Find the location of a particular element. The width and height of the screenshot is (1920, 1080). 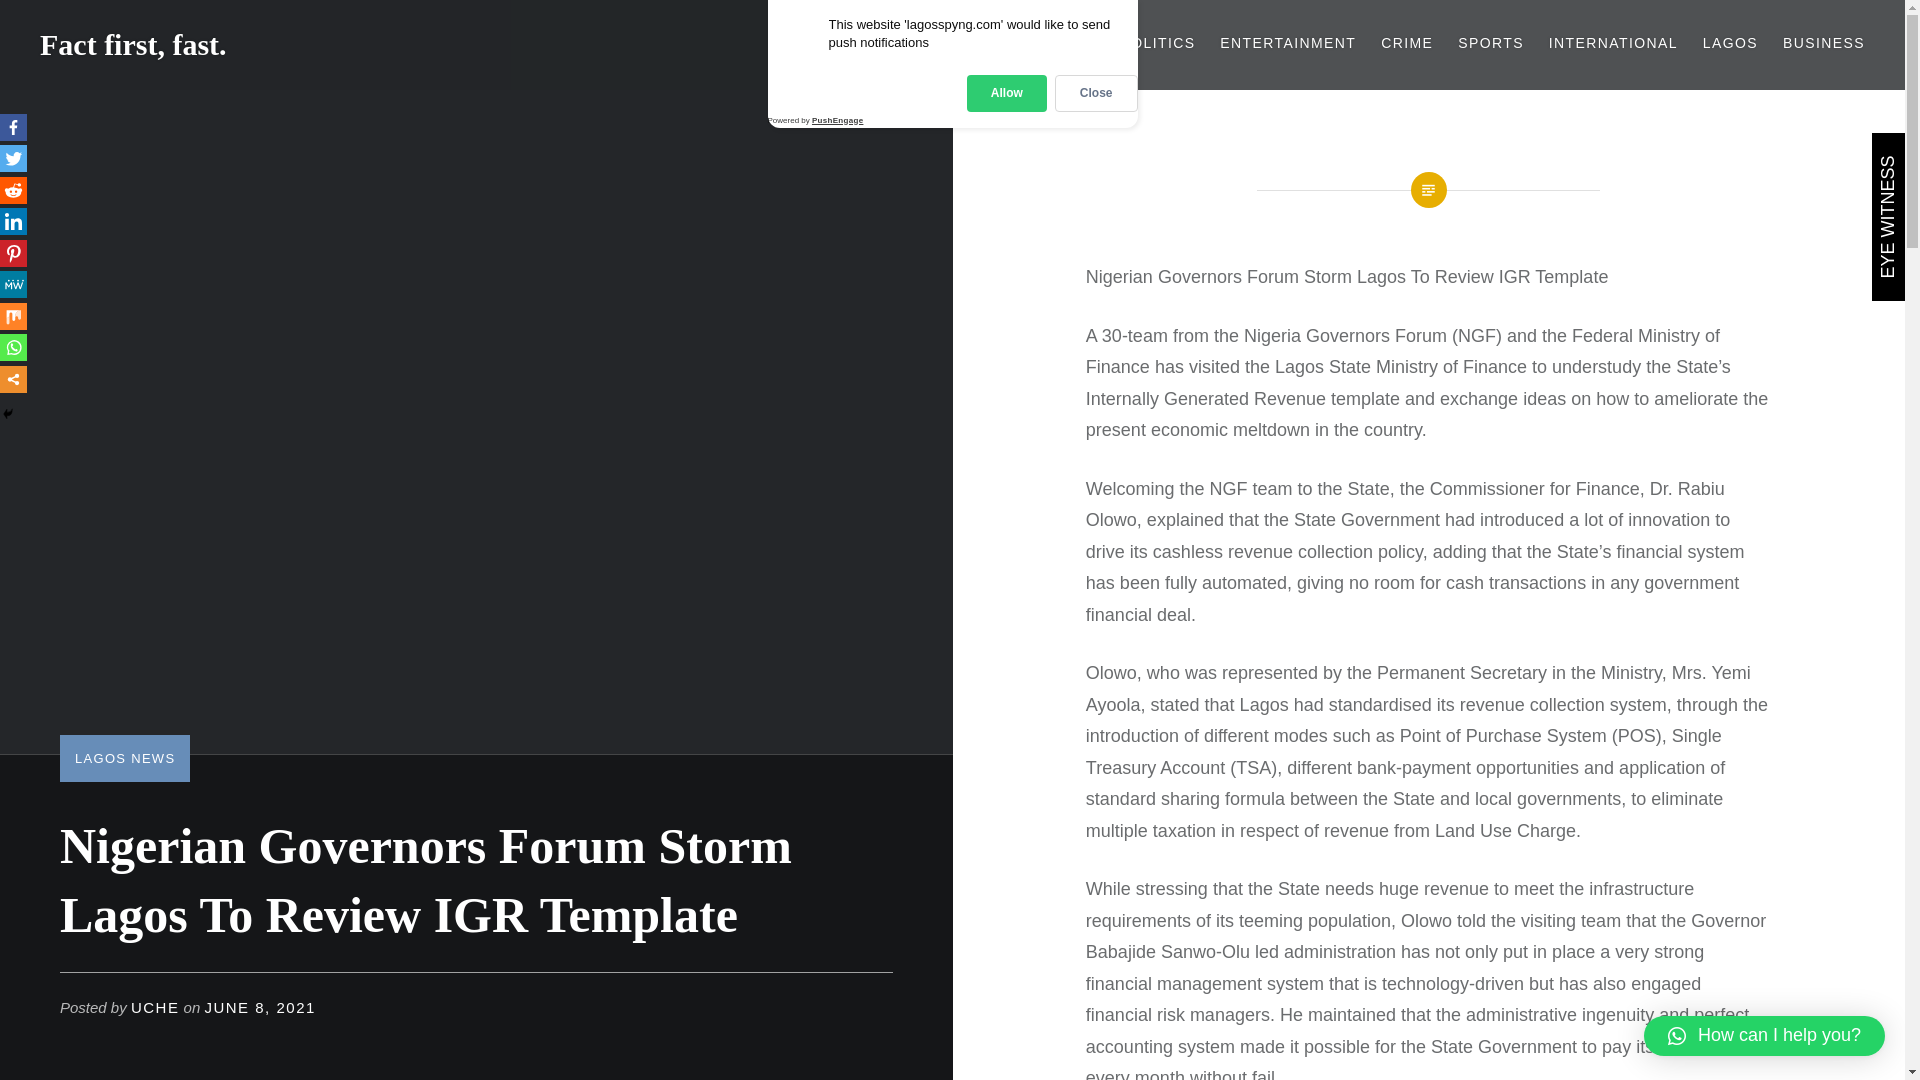

Reddit is located at coordinates (13, 190).